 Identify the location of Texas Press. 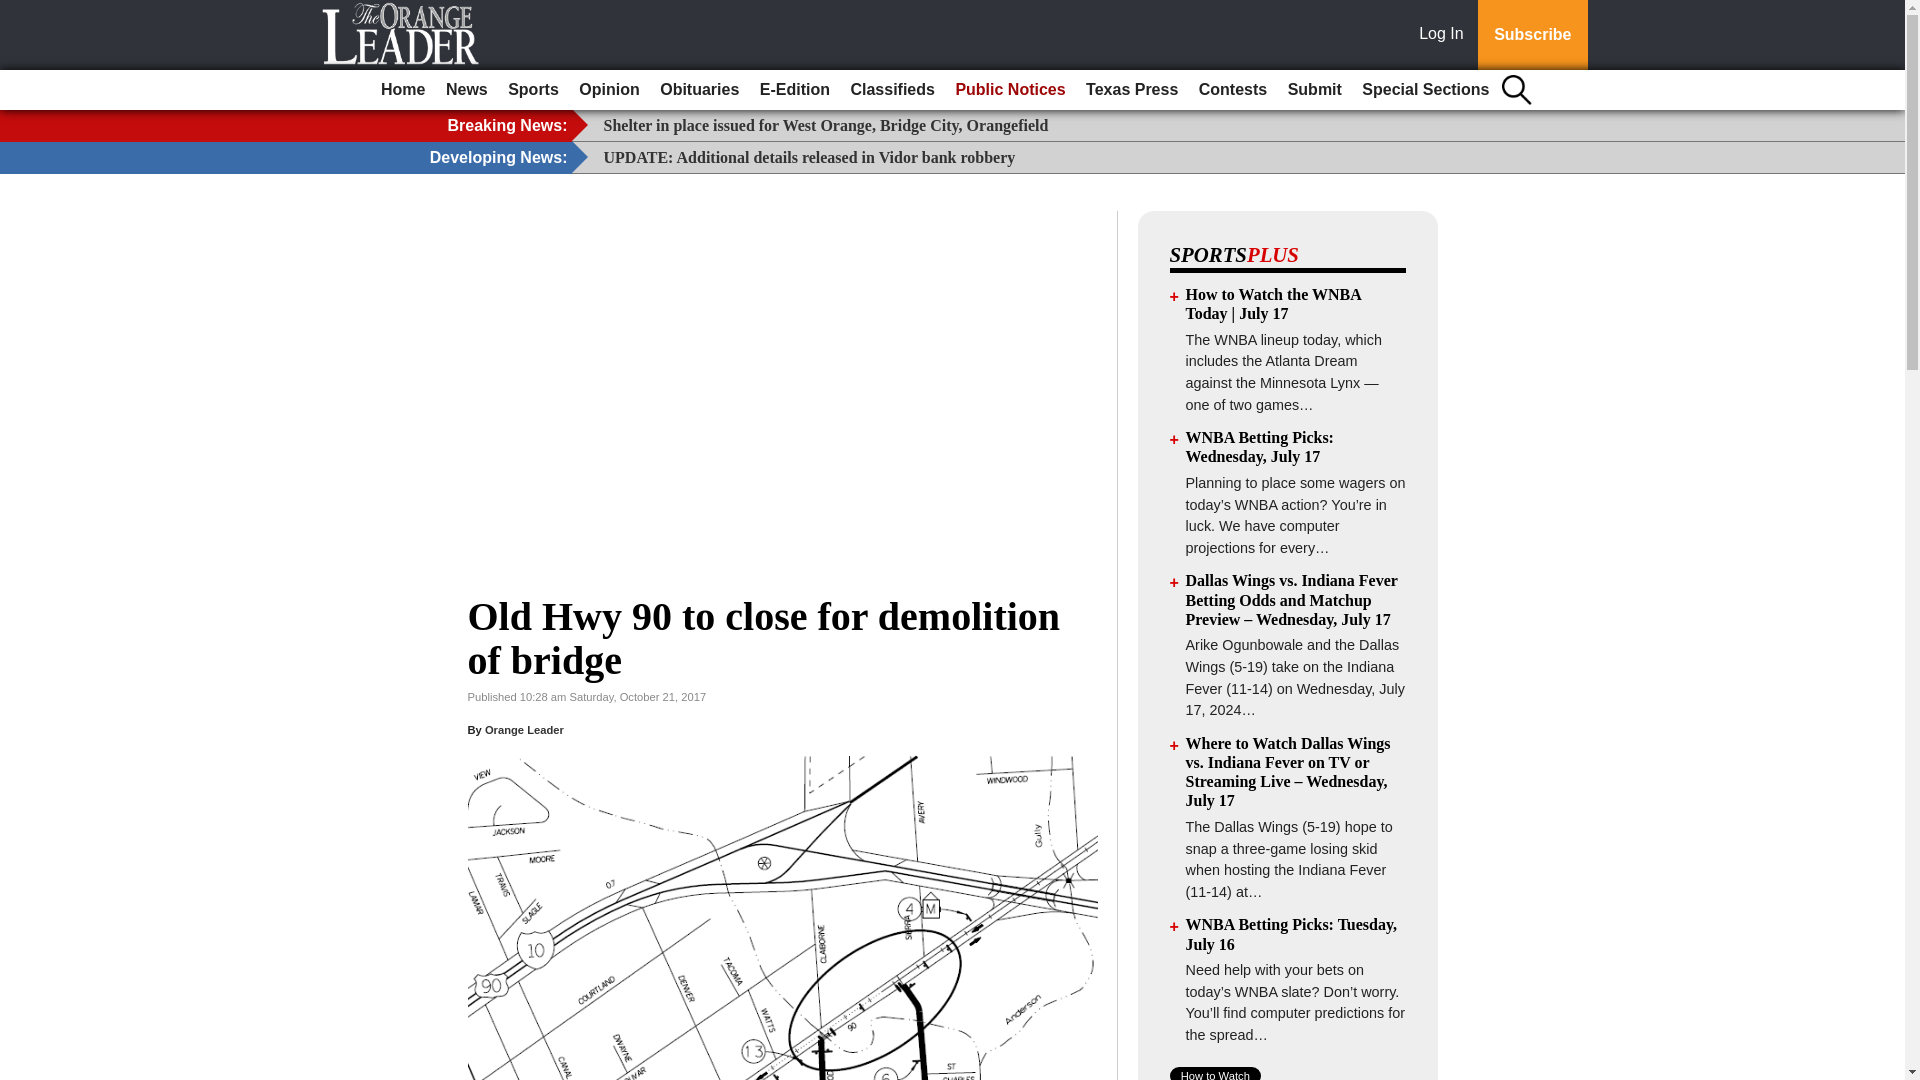
(1132, 90).